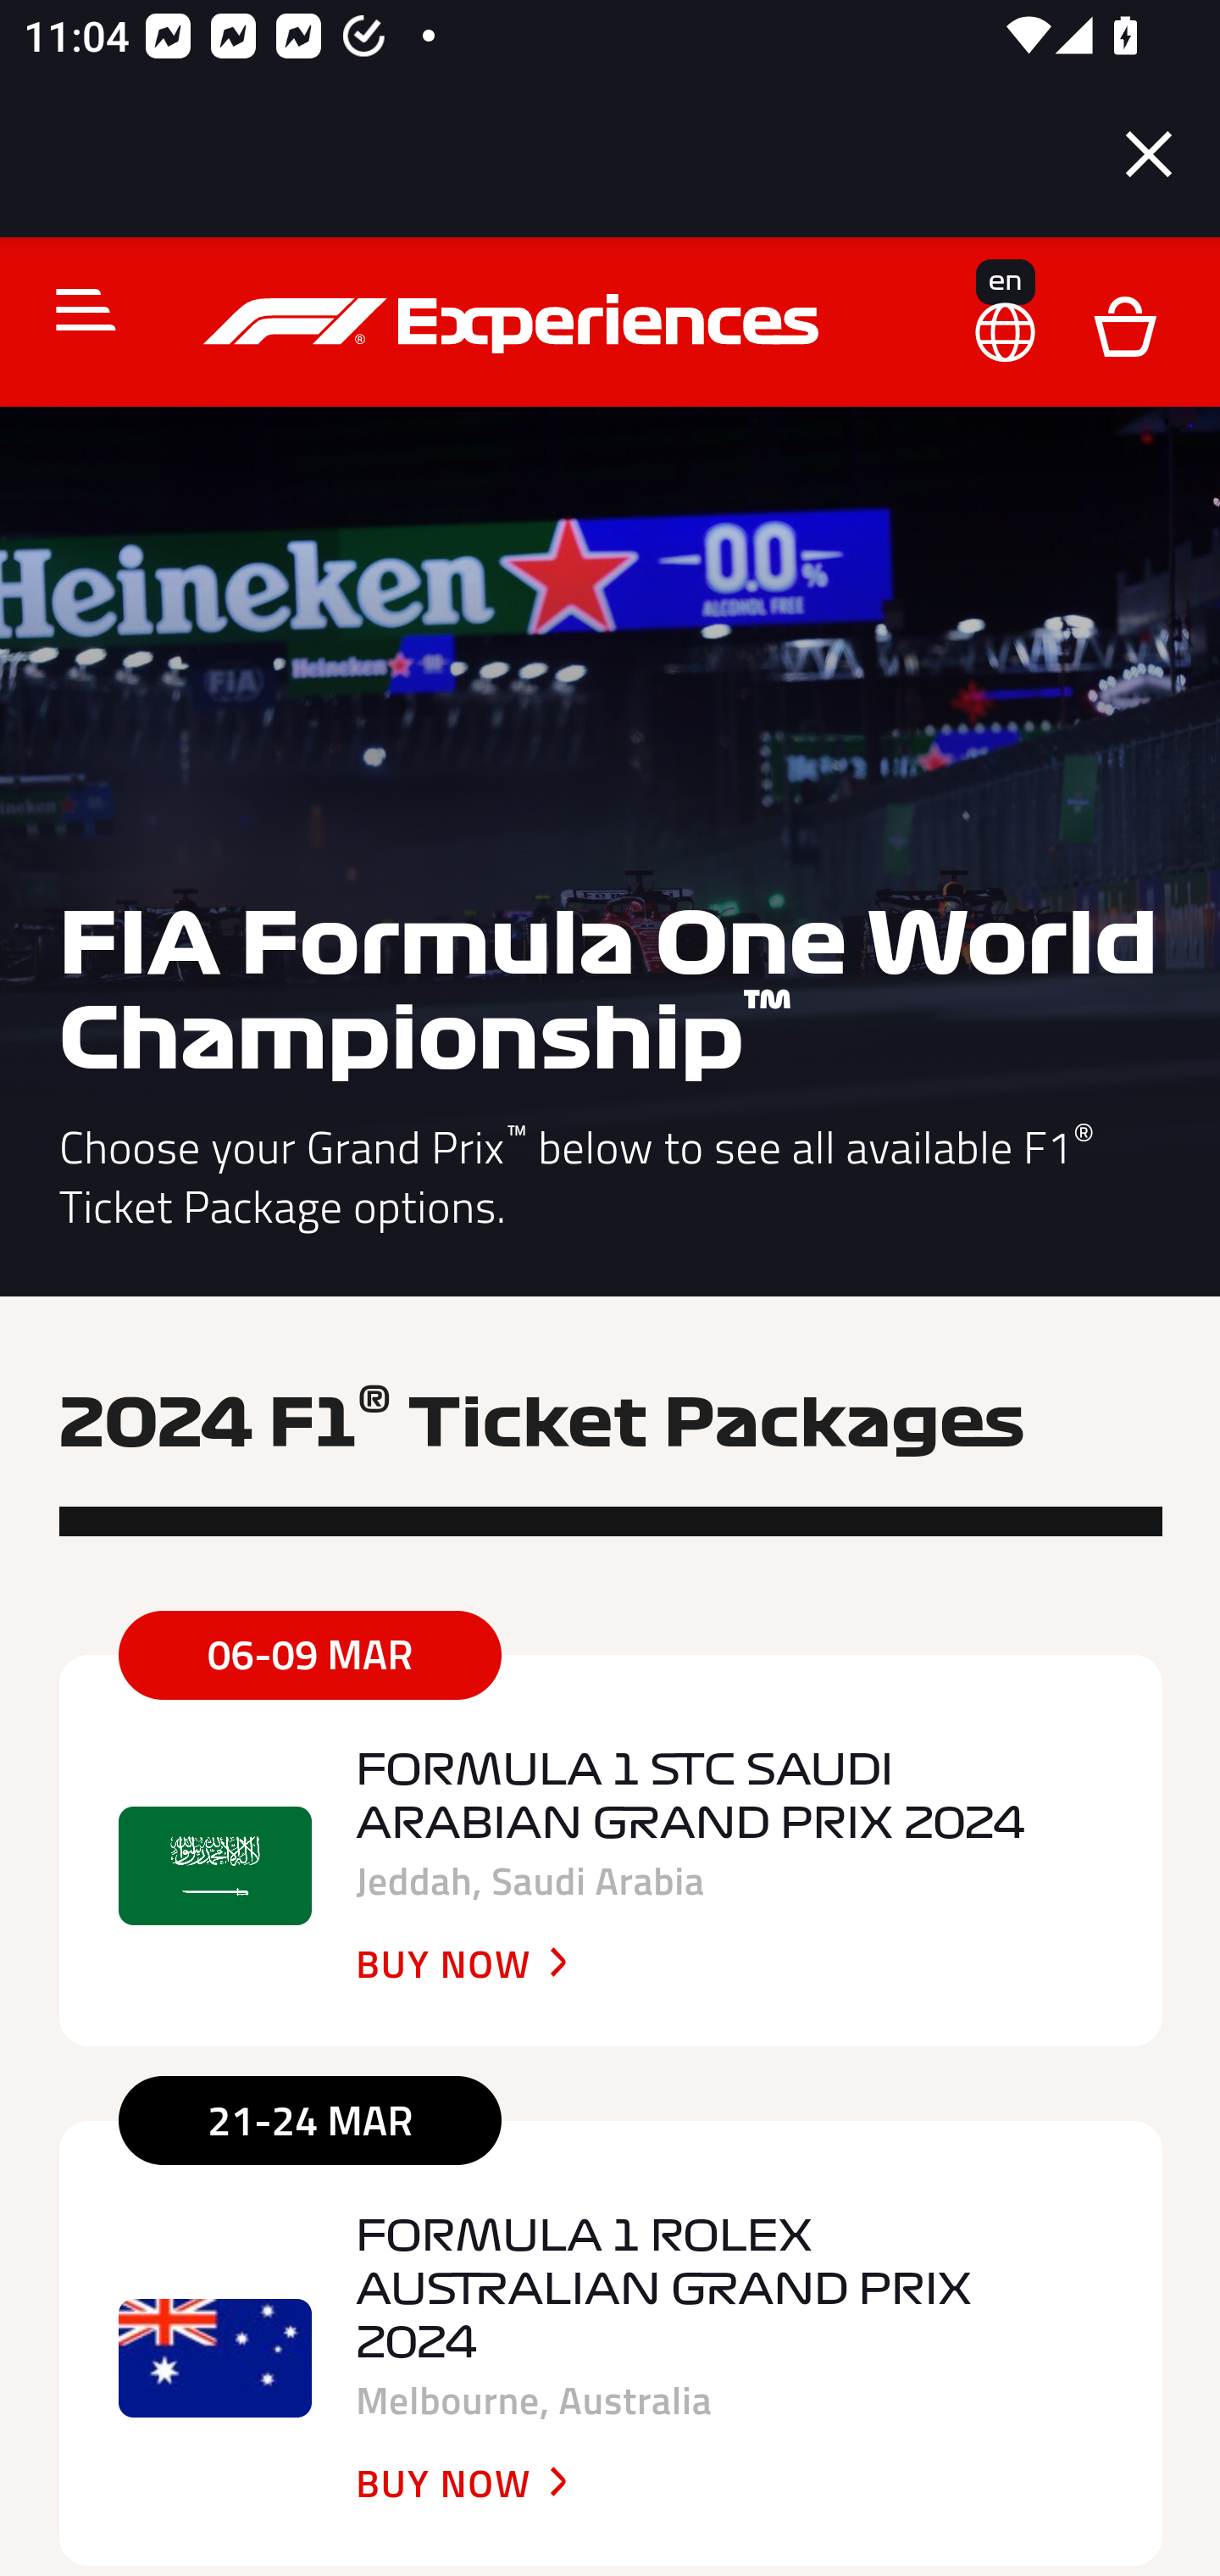  I want to click on D, so click(1124, 324).